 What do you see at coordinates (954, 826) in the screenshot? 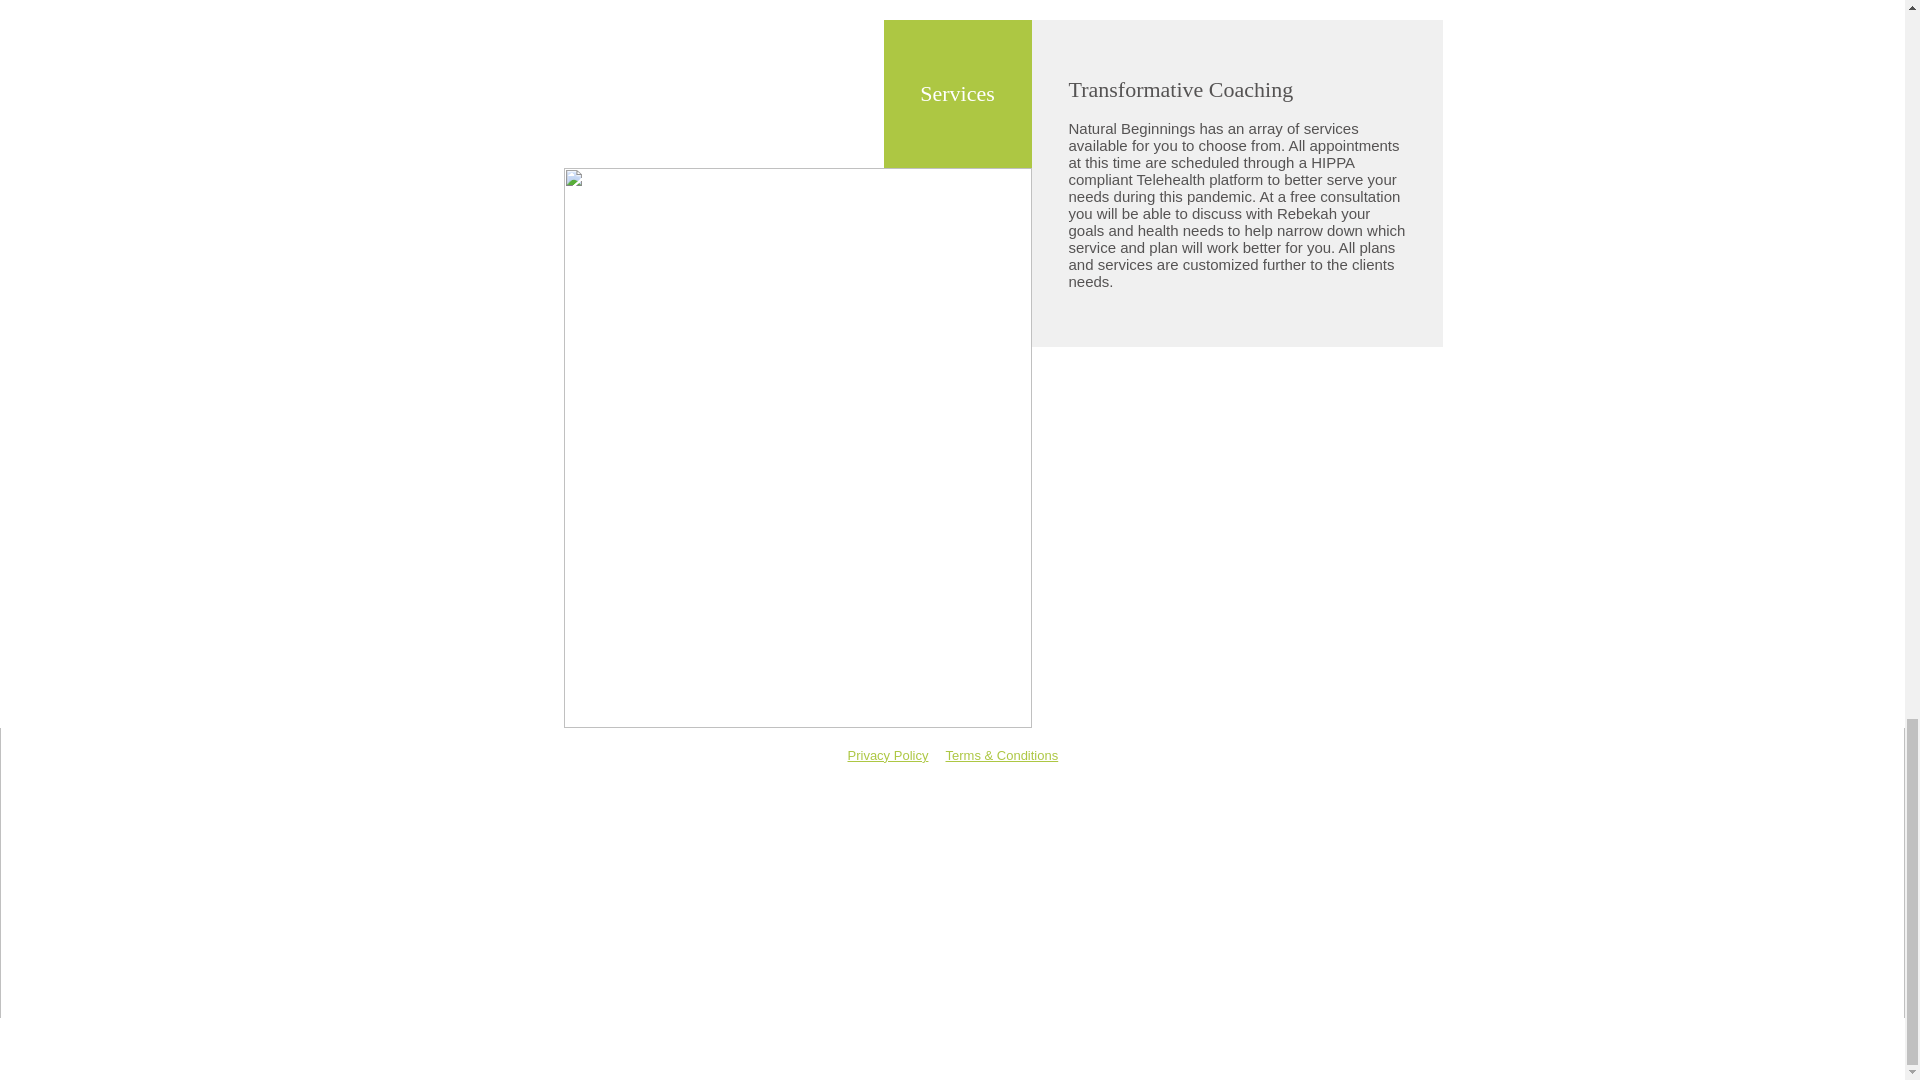
I see `Rebekah Mays, RN` at bounding box center [954, 826].